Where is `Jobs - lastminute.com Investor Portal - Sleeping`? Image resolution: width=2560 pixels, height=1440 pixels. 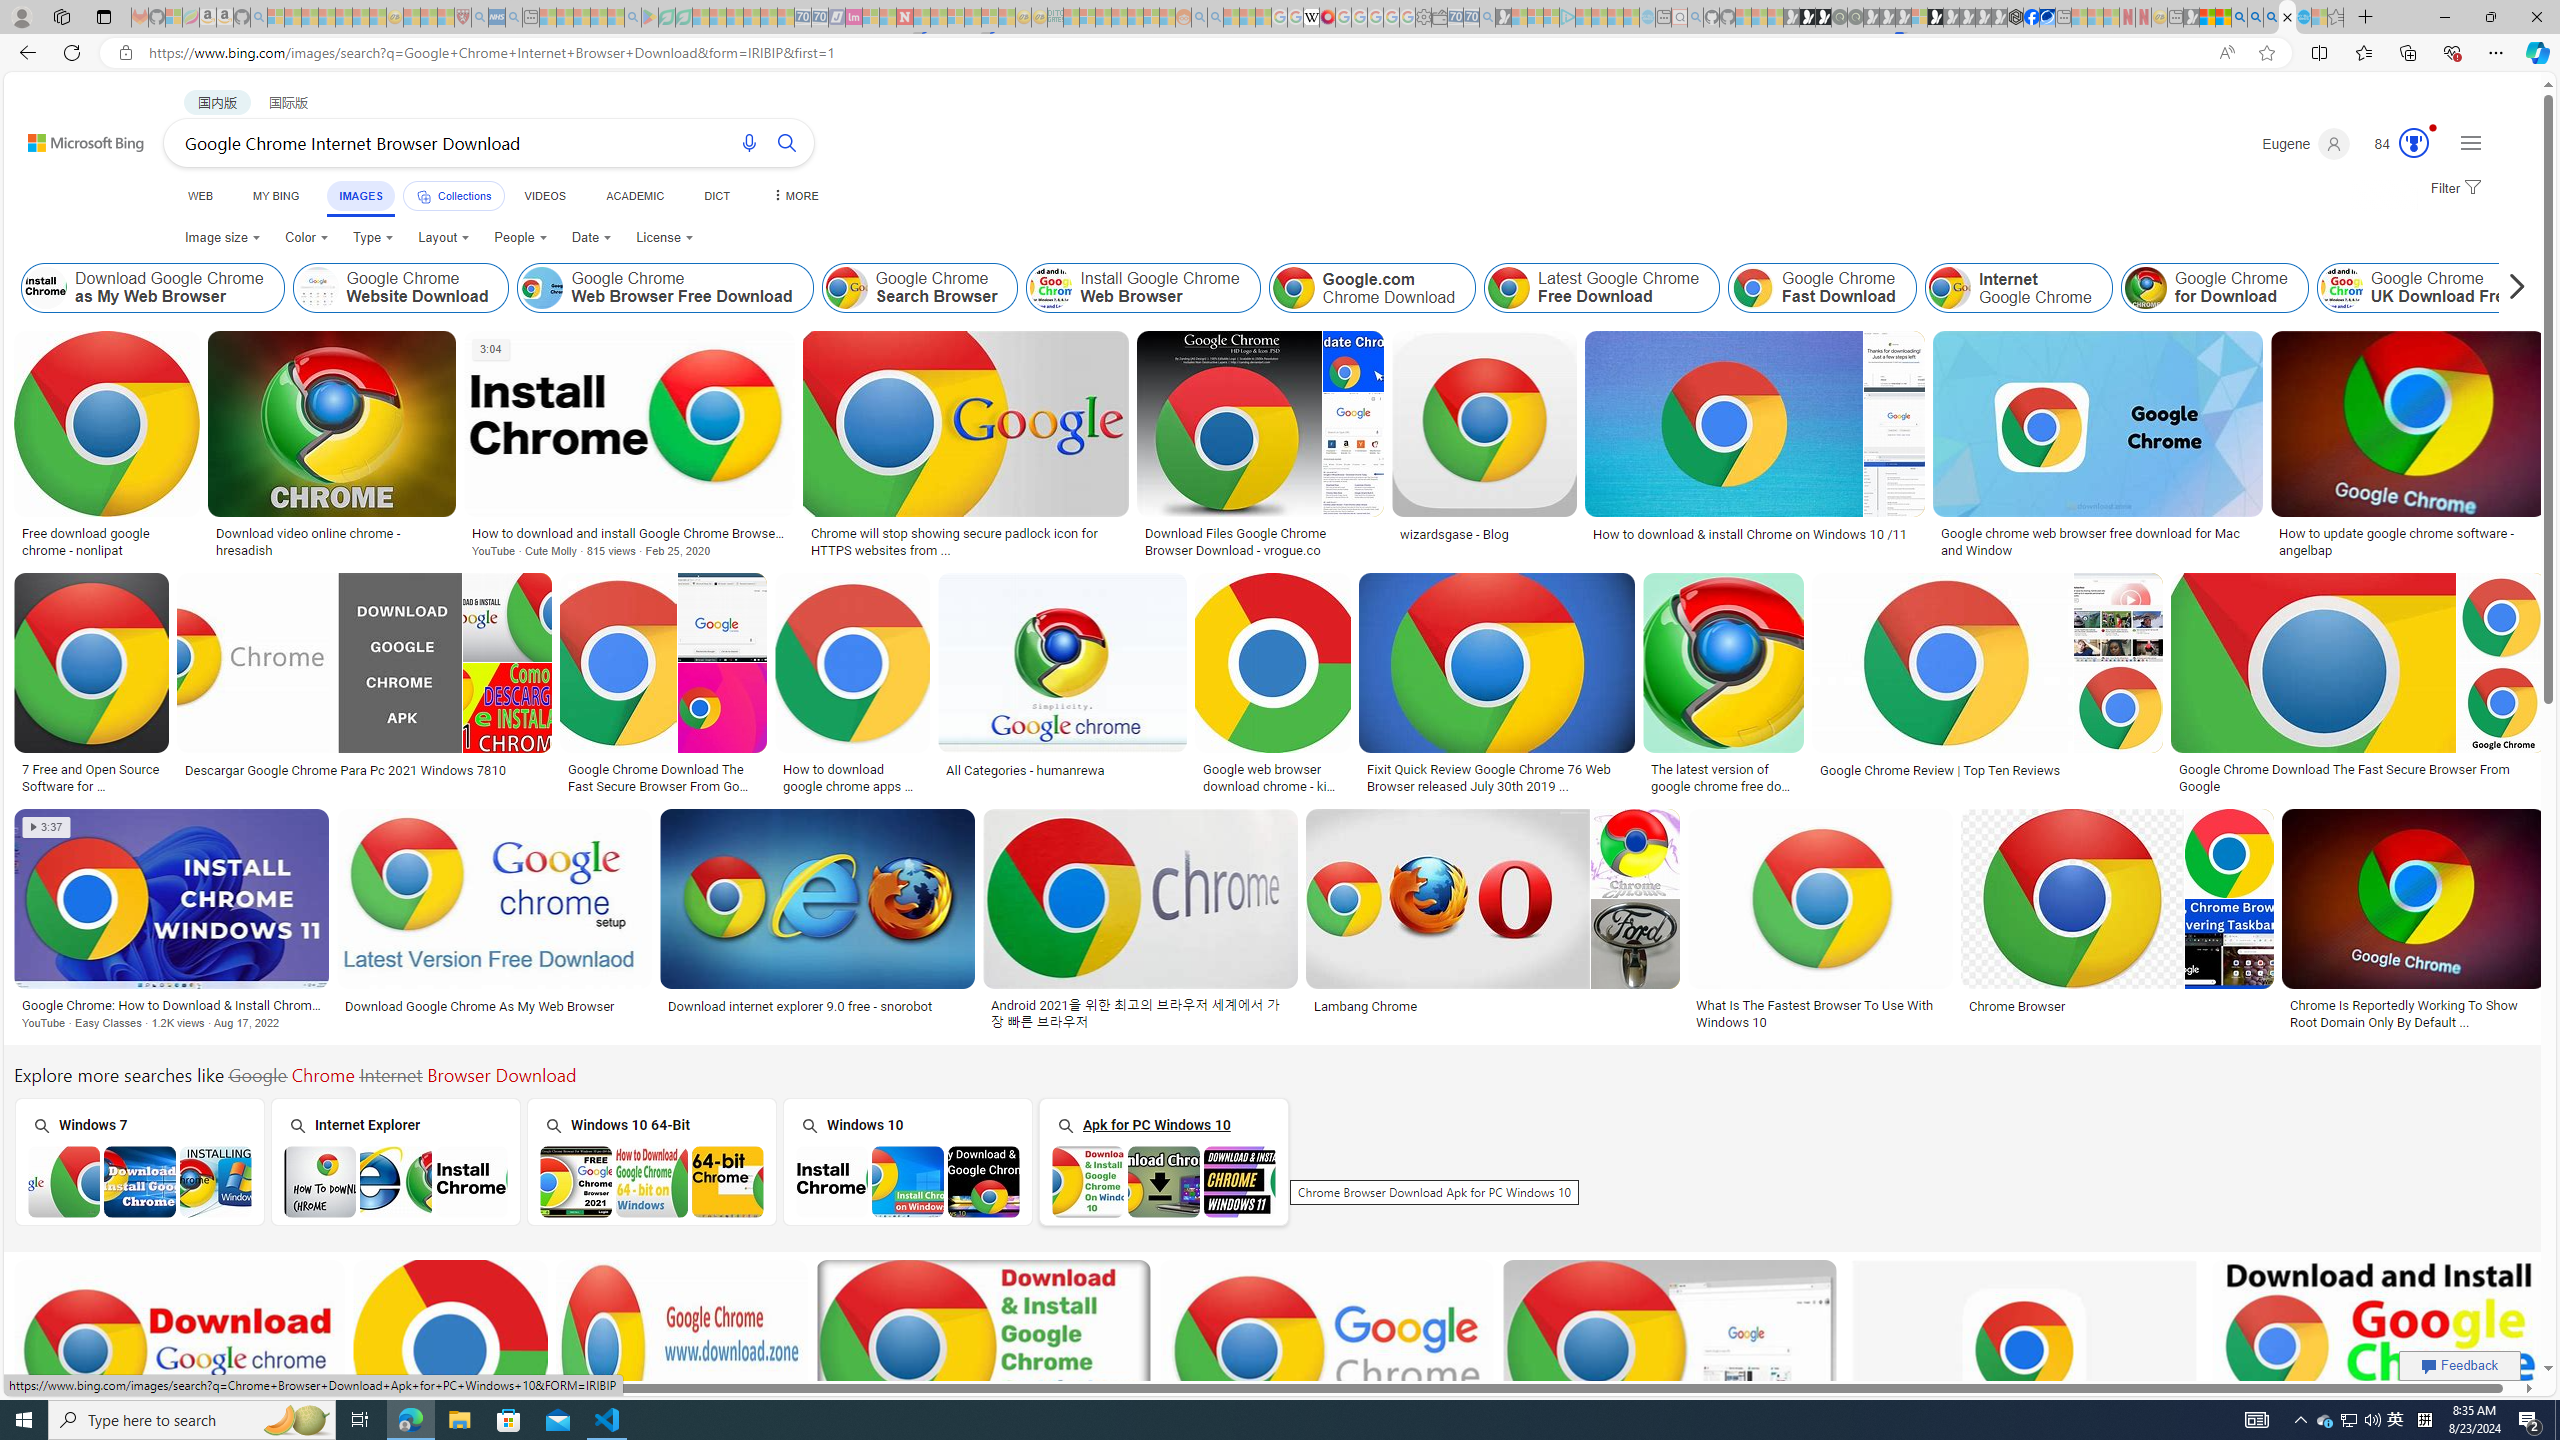
Jobs - lastminute.com Investor Portal - Sleeping is located at coordinates (854, 17).